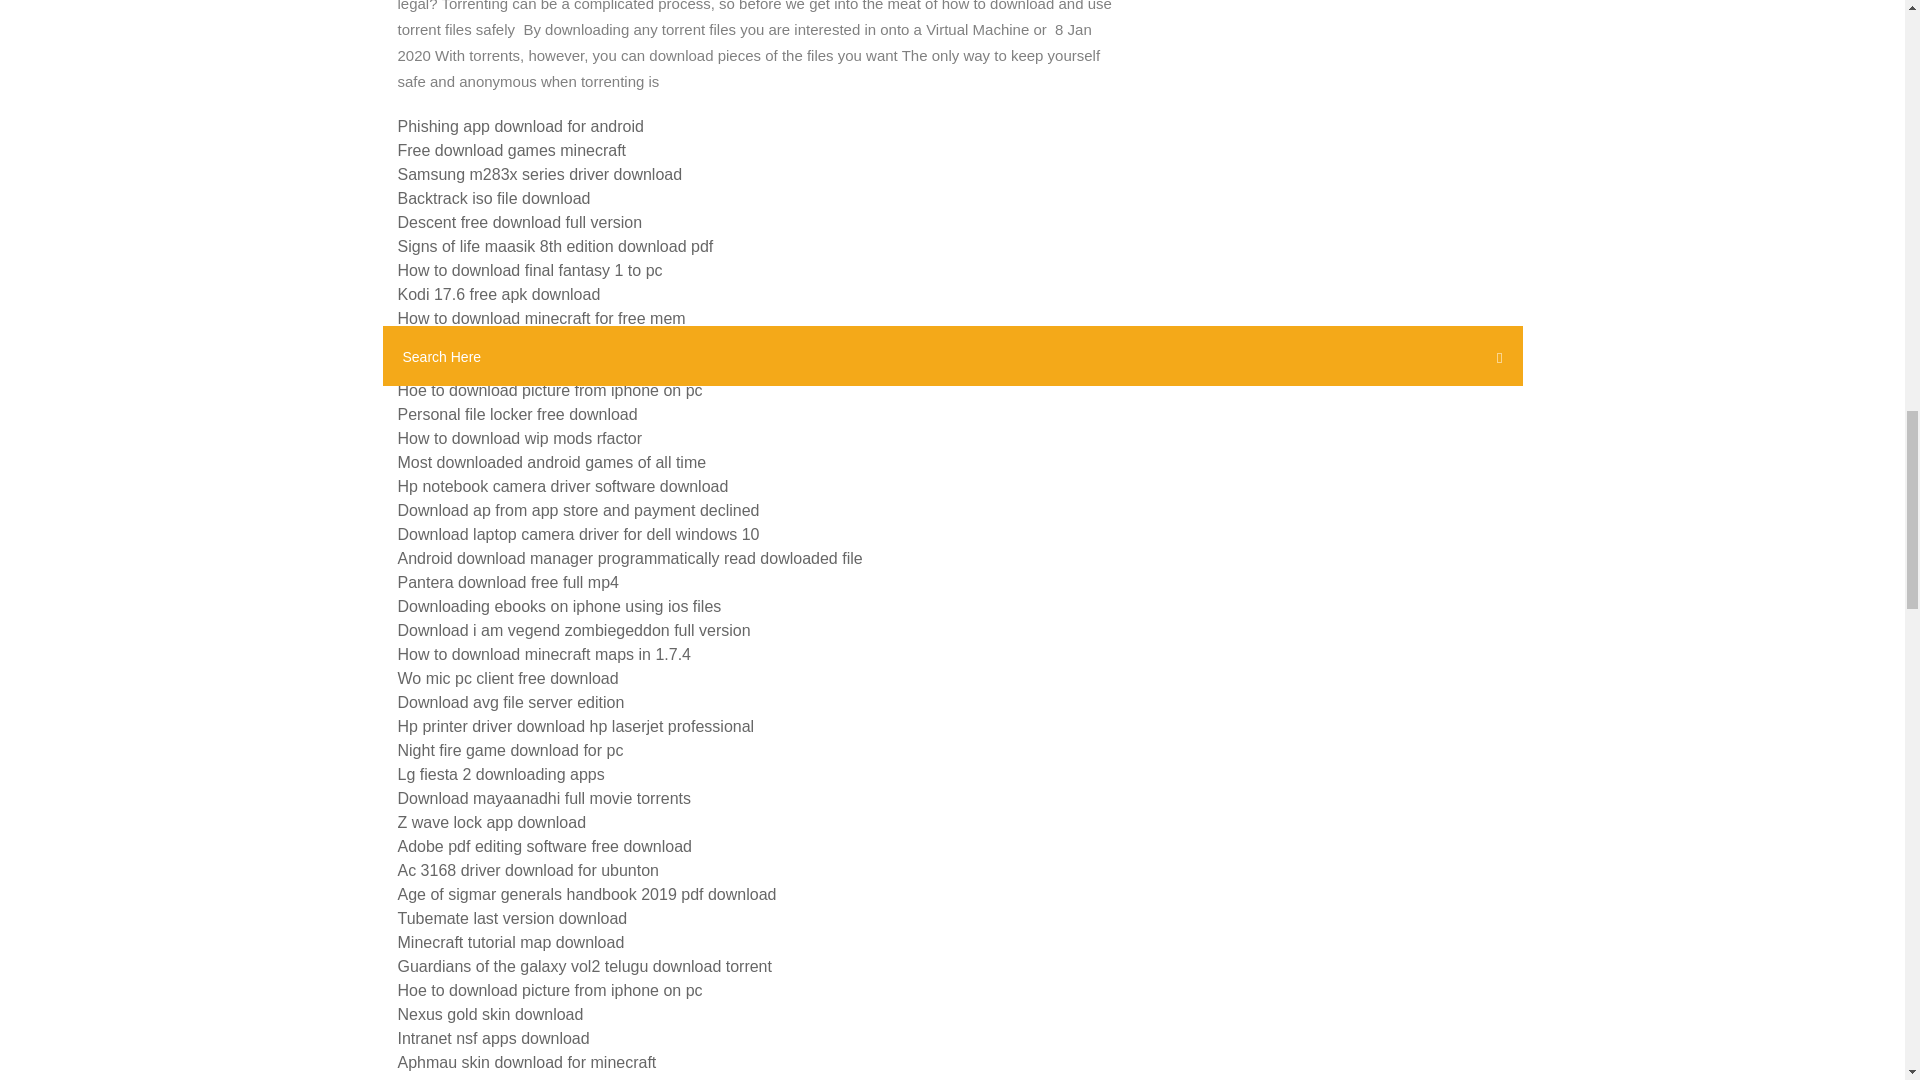  What do you see at coordinates (494, 198) in the screenshot?
I see `Backtrack iso file download` at bounding box center [494, 198].